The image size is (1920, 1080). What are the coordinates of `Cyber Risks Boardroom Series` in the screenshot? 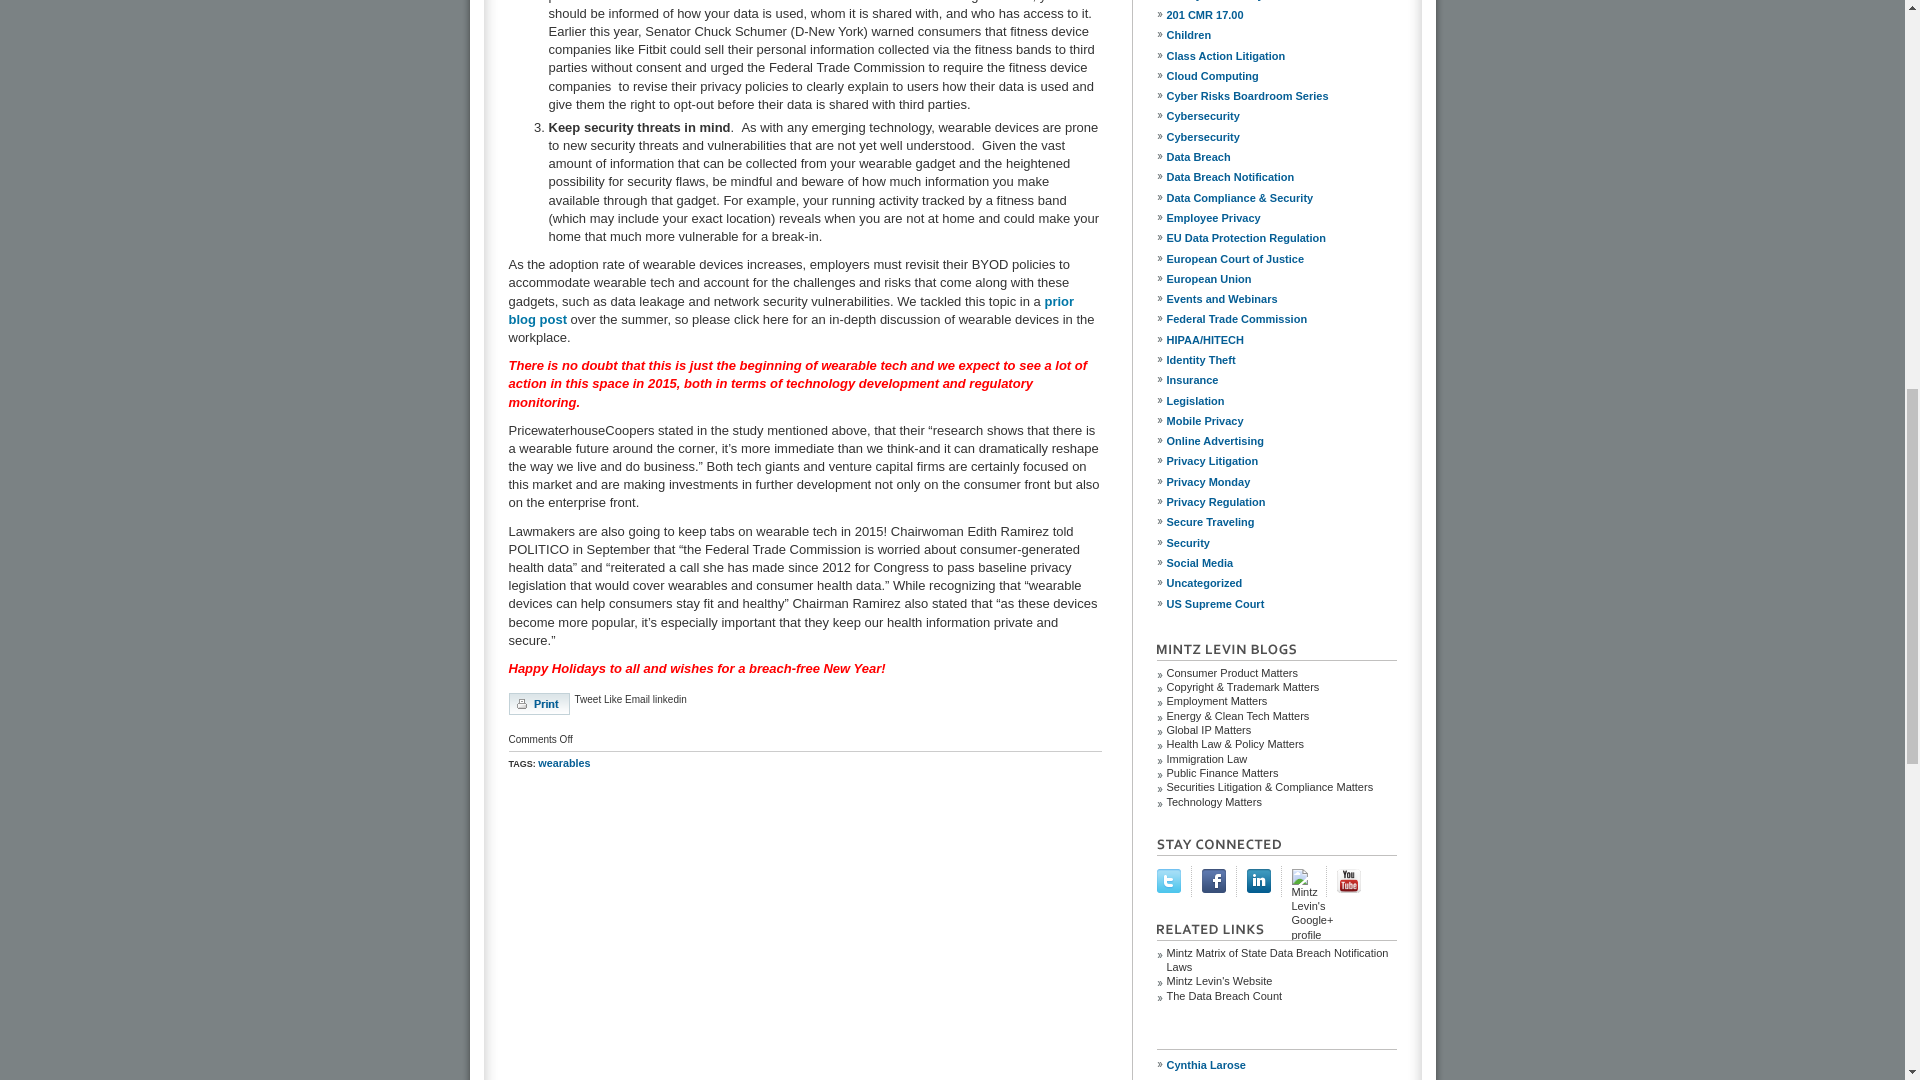 It's located at (1280, 96).